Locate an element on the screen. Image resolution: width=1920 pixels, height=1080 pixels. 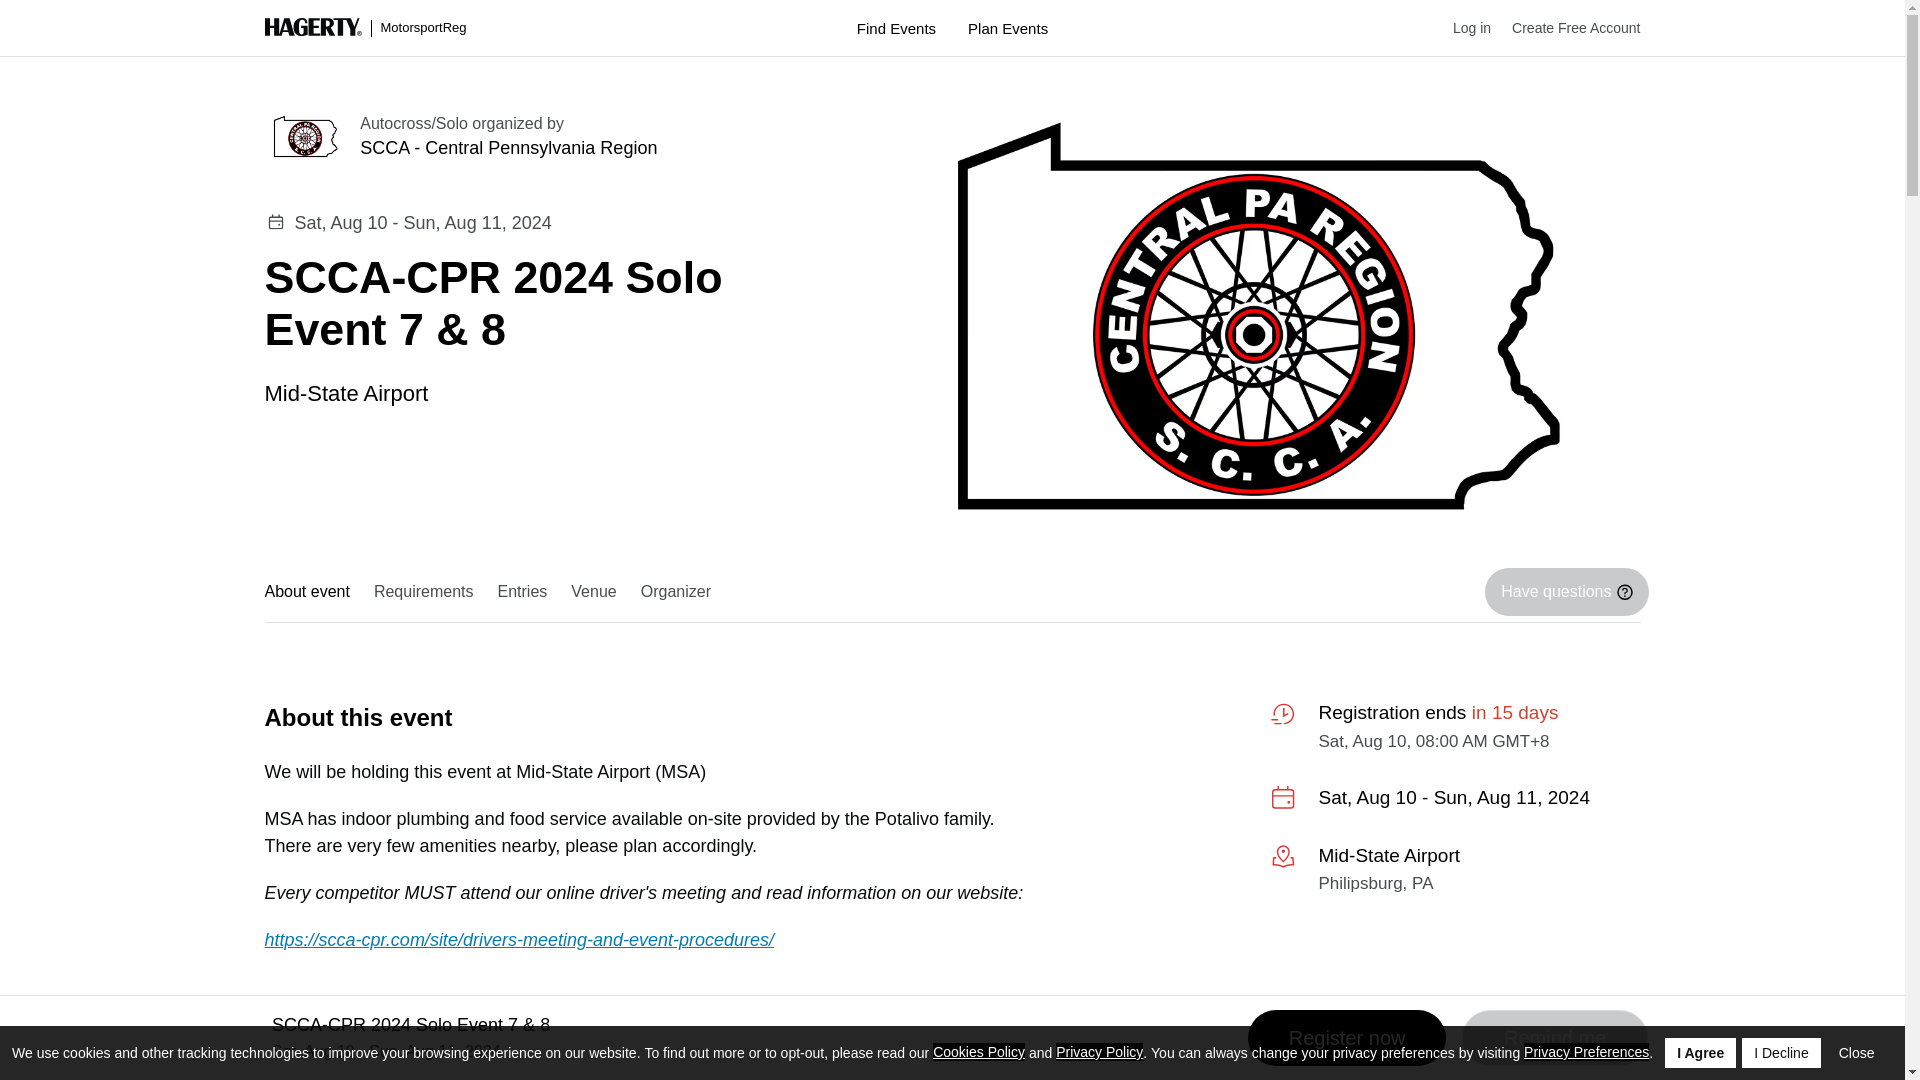
Mid-State Airport is located at coordinates (346, 391).